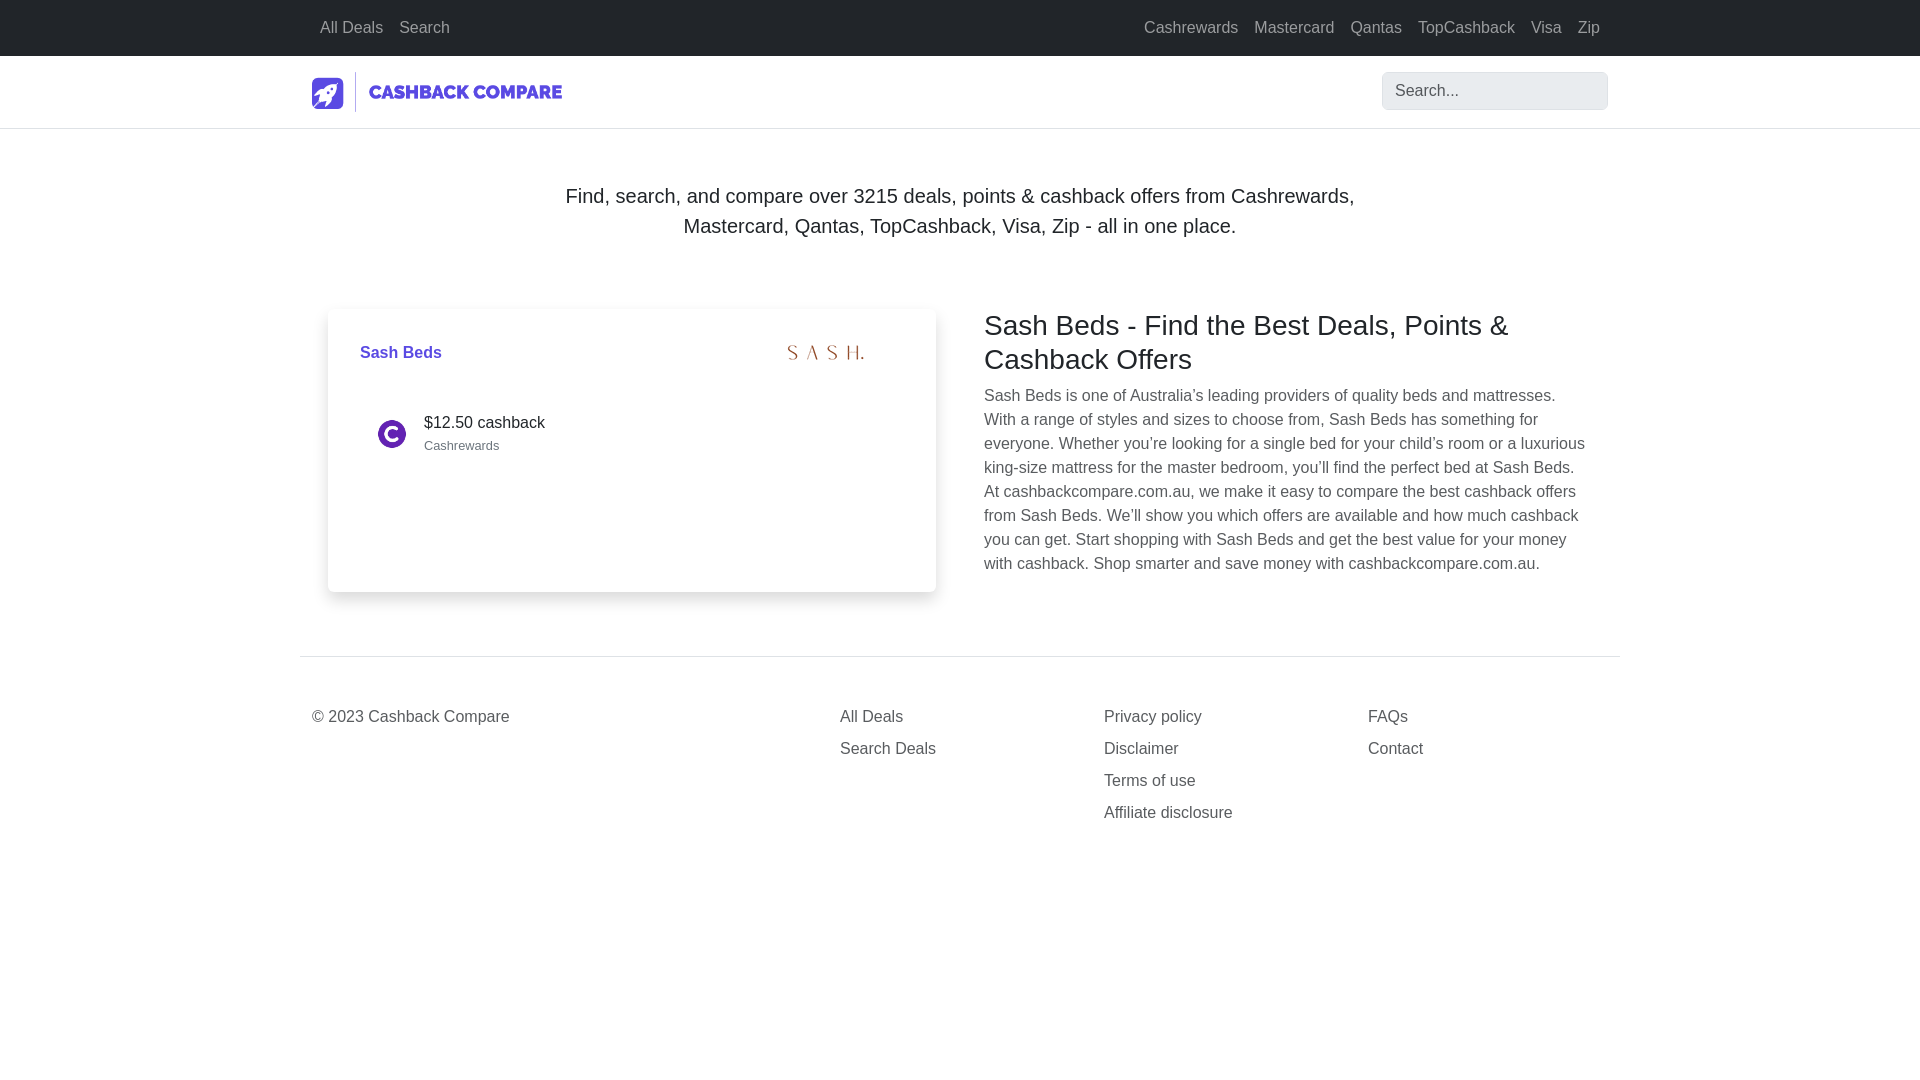 This screenshot has width=1920, height=1080. What do you see at coordinates (1224, 780) in the screenshot?
I see `Terms of use` at bounding box center [1224, 780].